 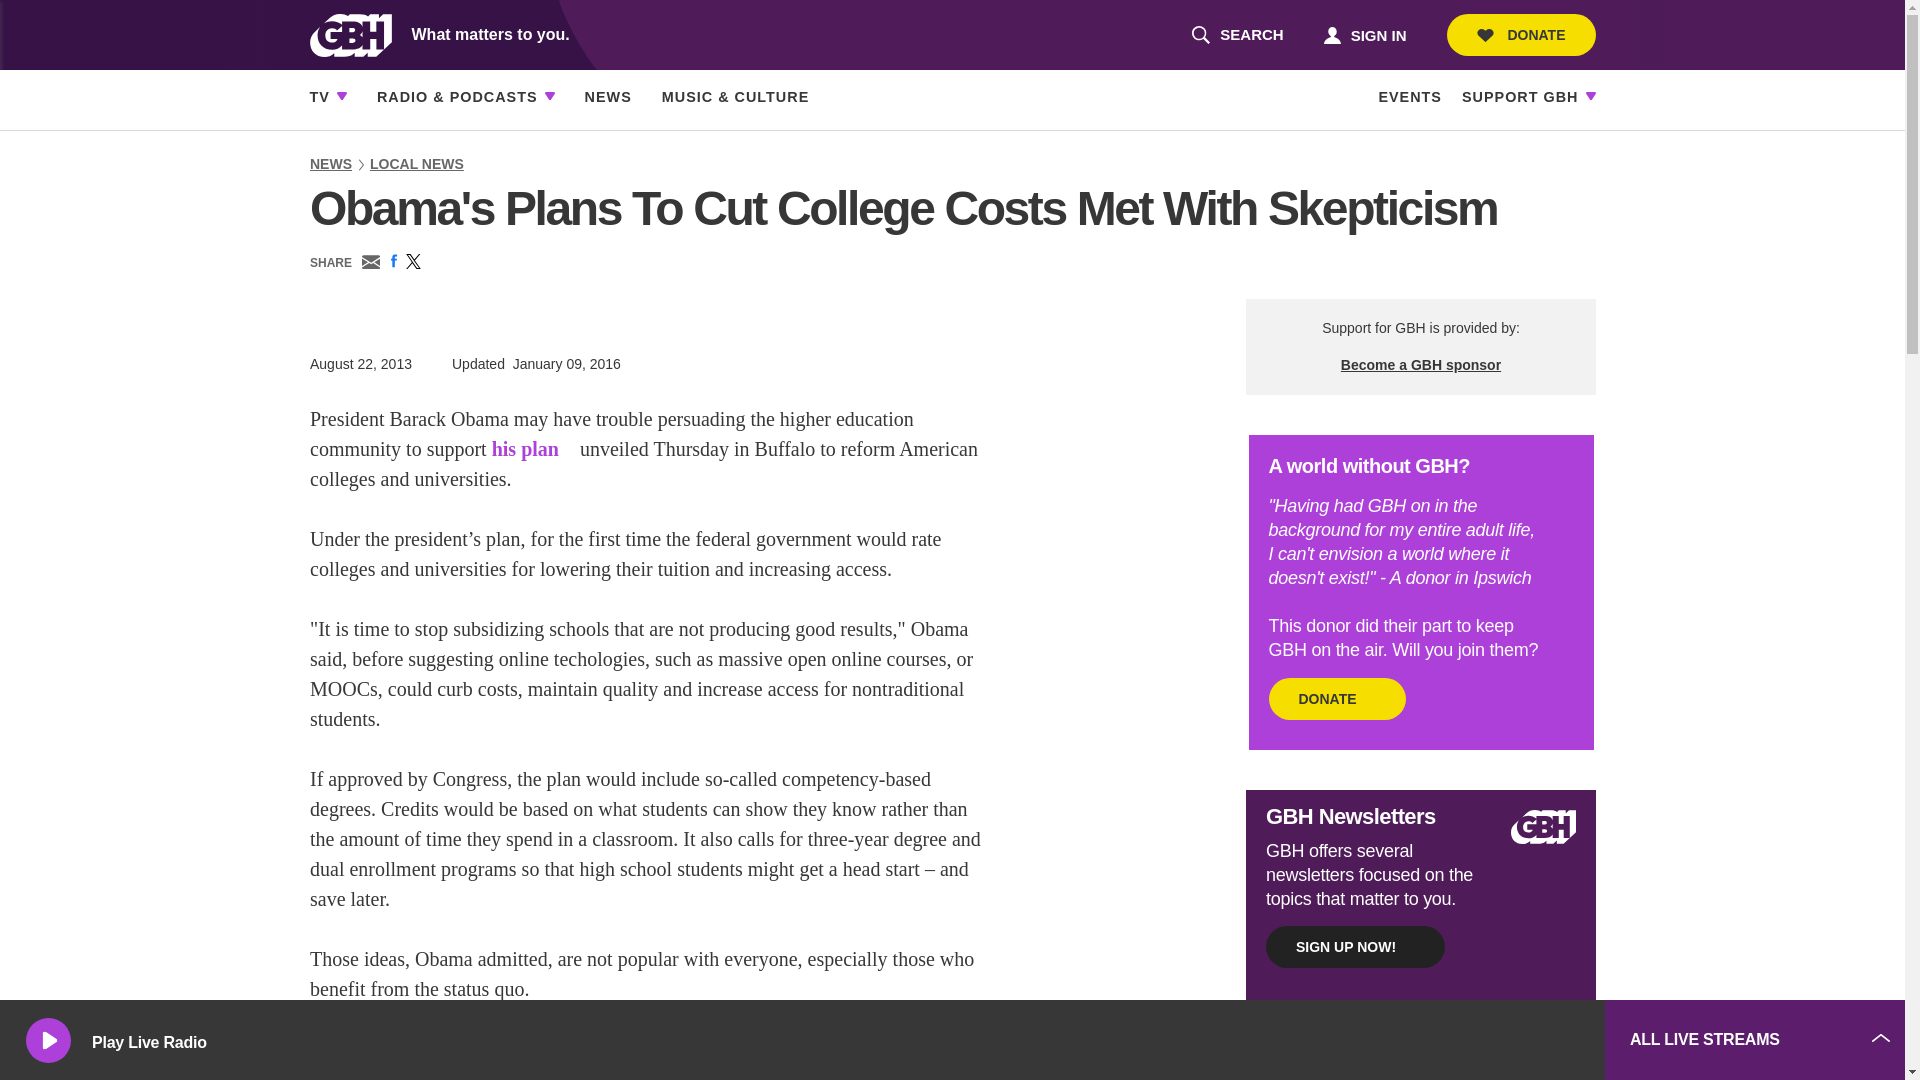 I want to click on DONATE, so click(x=1521, y=35).